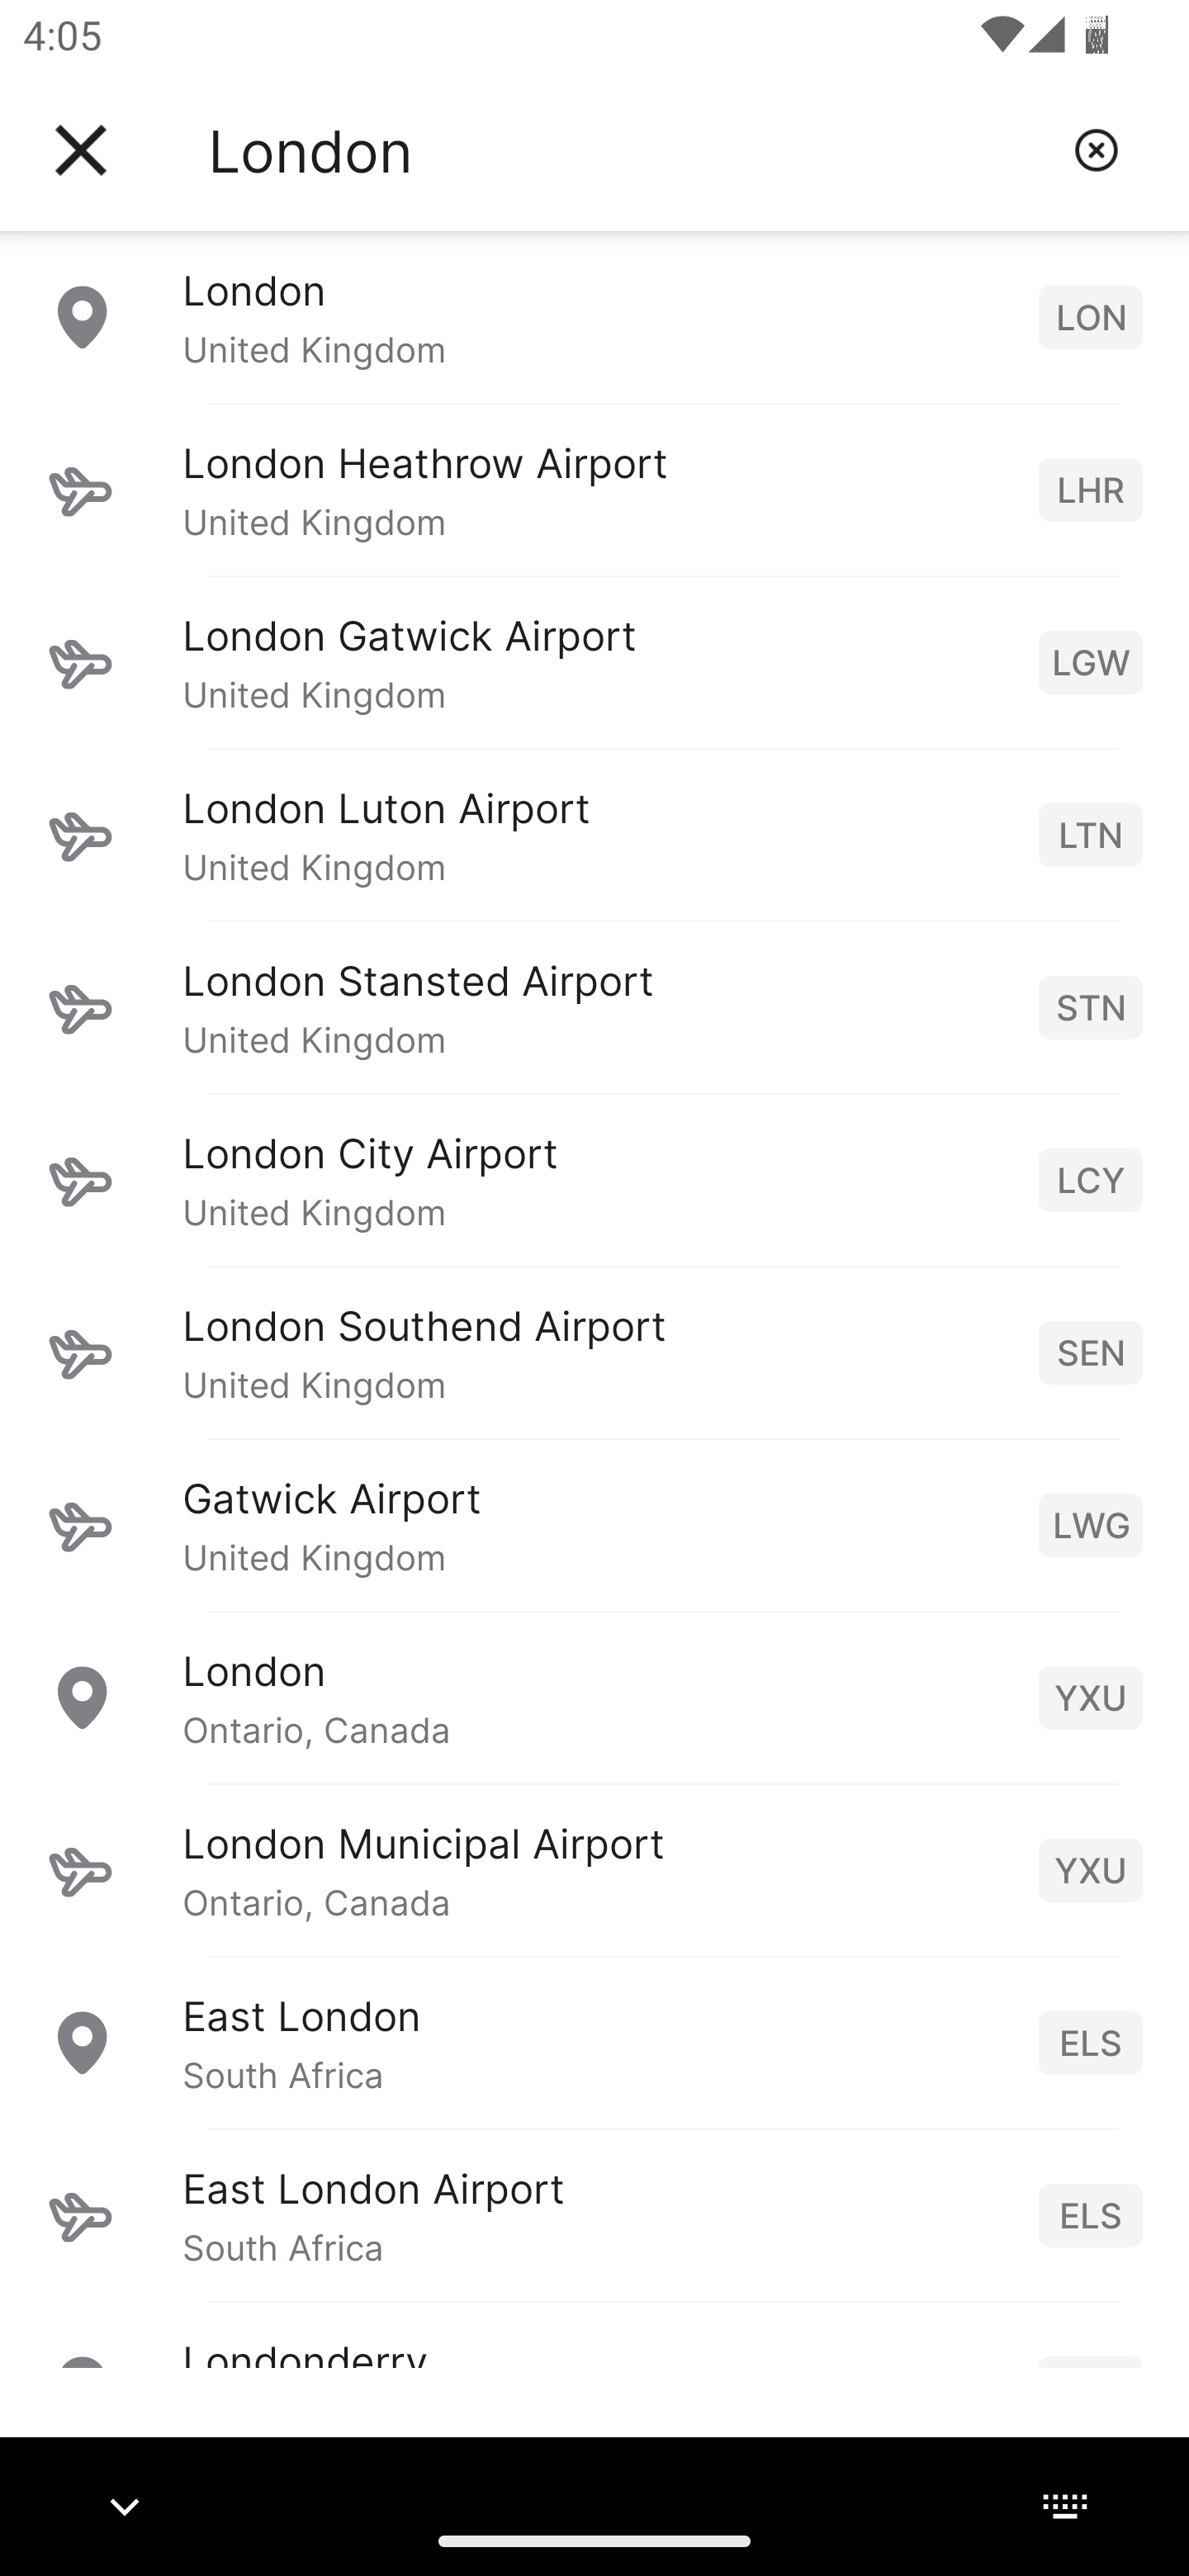 The height and width of the screenshot is (2576, 1189). I want to click on London Gatwick Airport United Kingdom LGW, so click(594, 661).